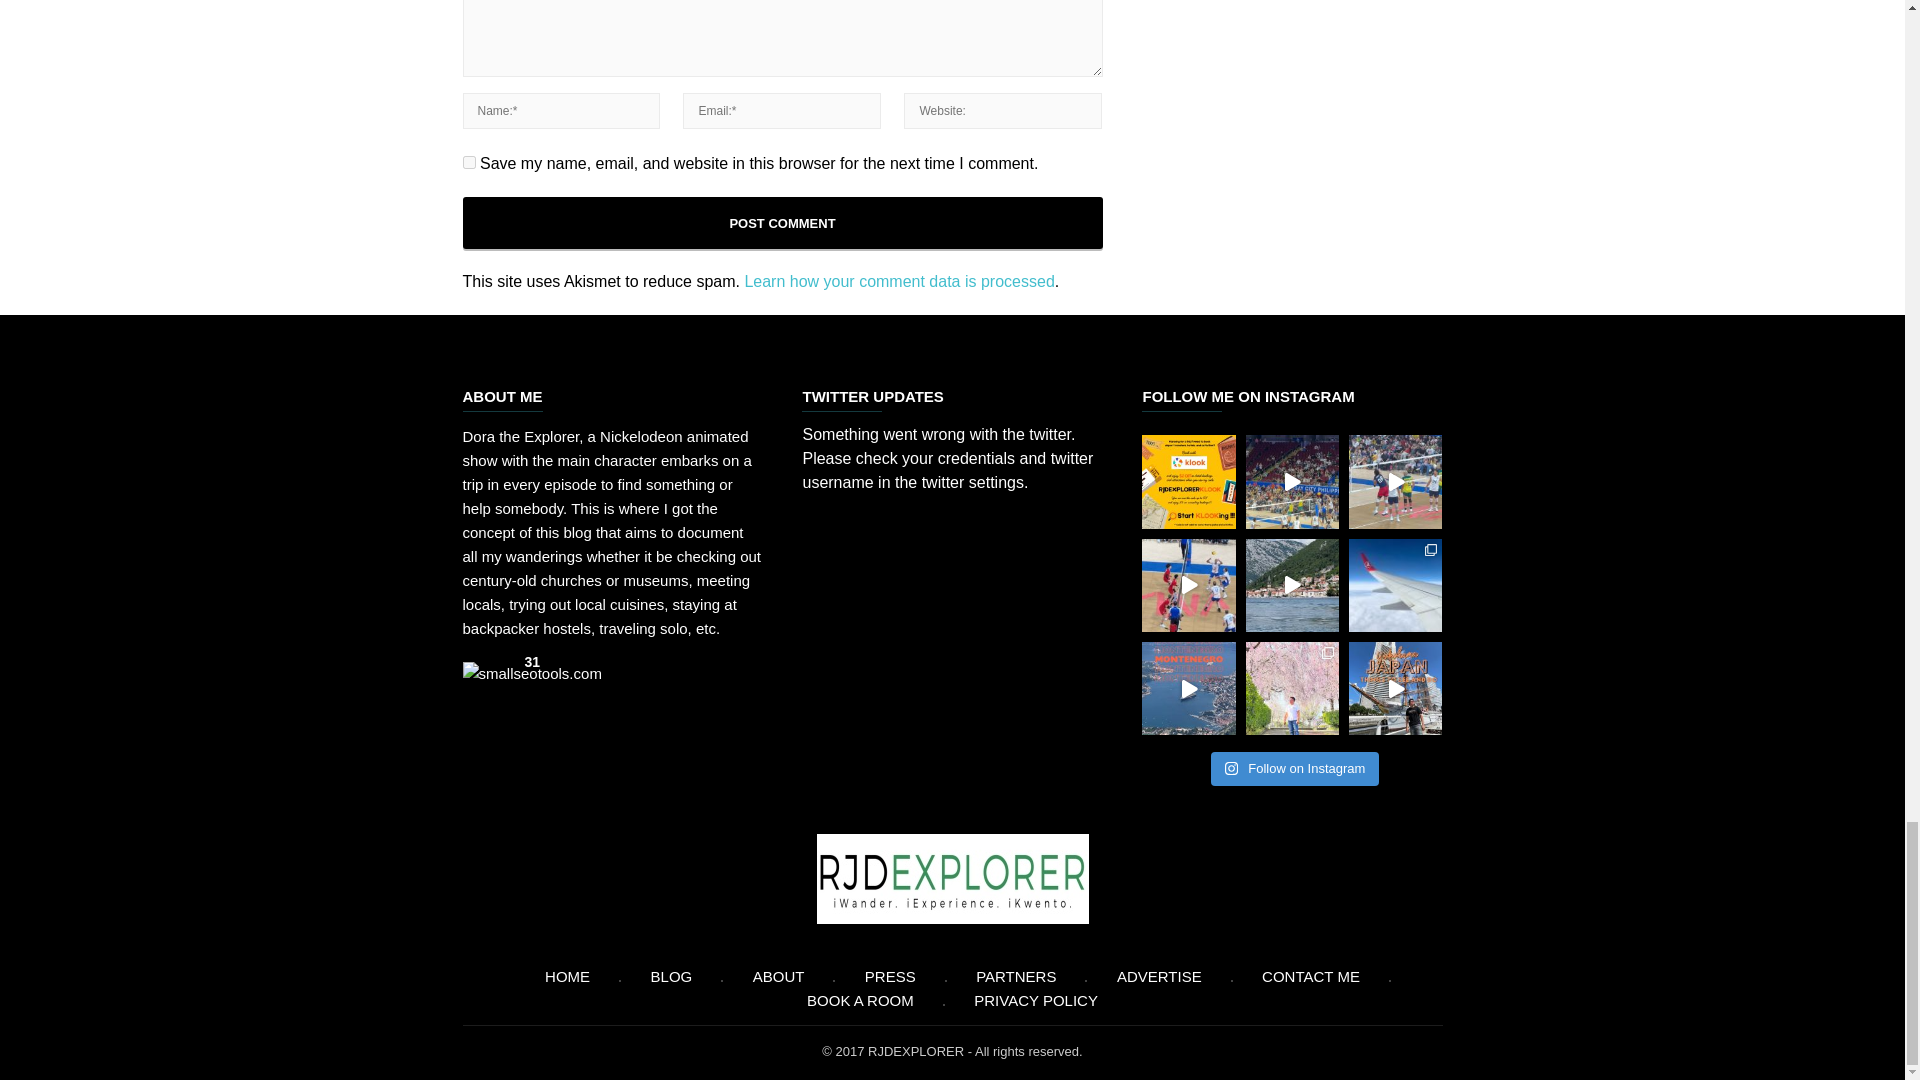 This screenshot has width=1920, height=1080. Describe the element at coordinates (782, 222) in the screenshot. I see `Post Comment` at that location.